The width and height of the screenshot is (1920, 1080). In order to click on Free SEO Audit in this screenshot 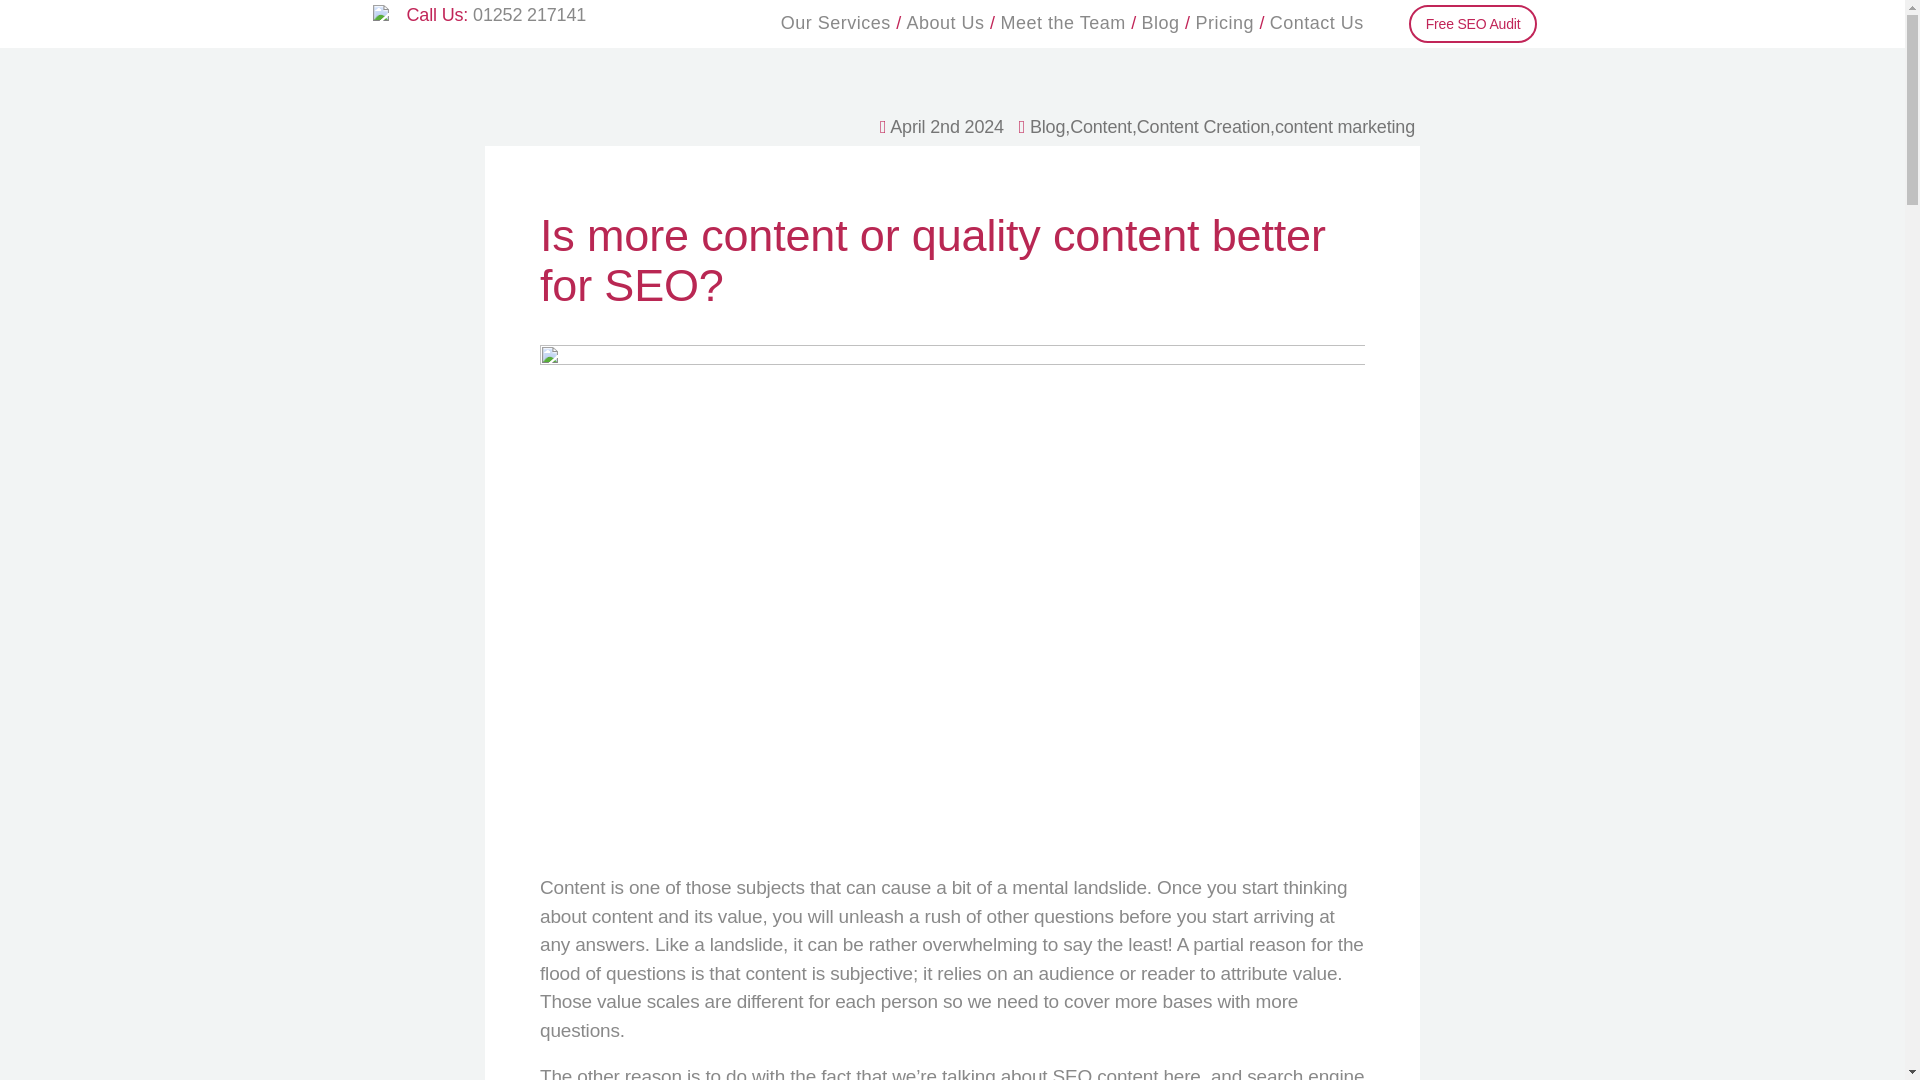, I will do `click(1473, 24)`.